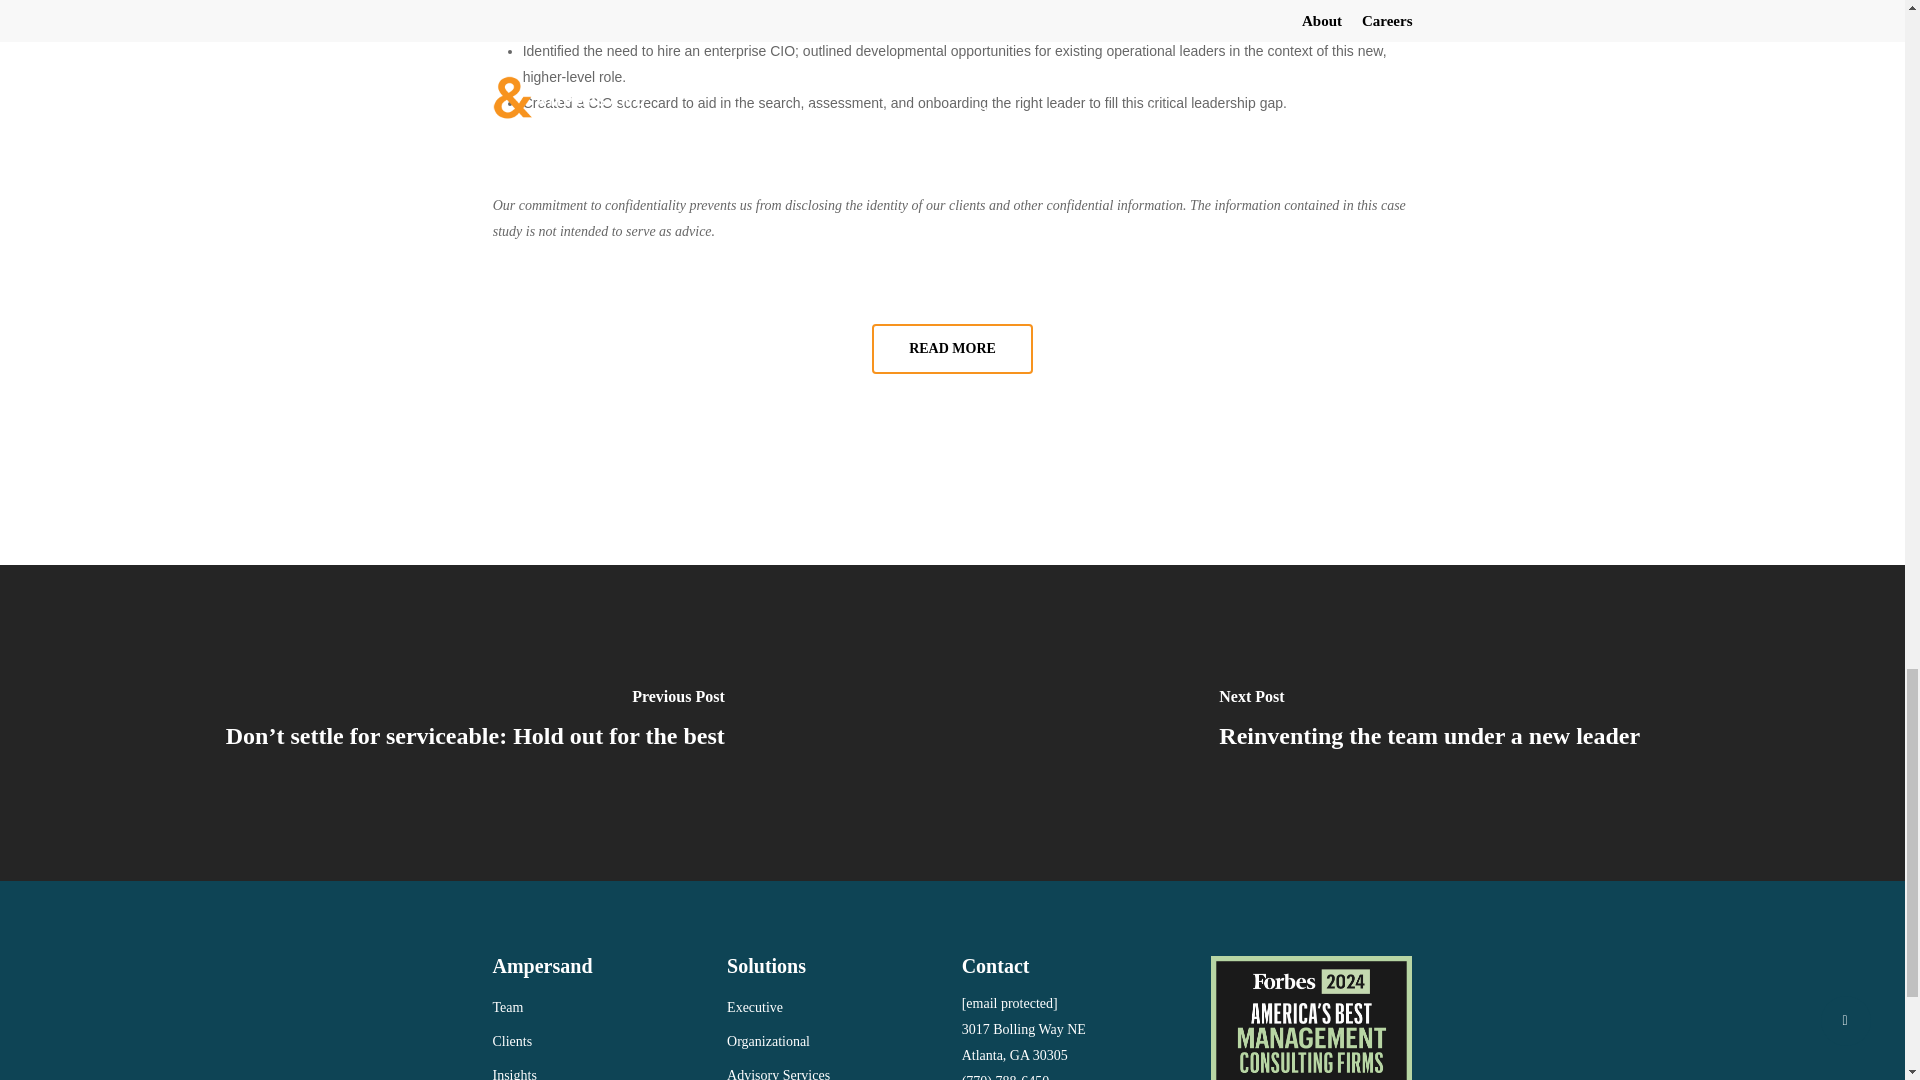 This screenshot has height=1080, width=1920. What do you see at coordinates (600, 1071) in the screenshot?
I see `Insights` at bounding box center [600, 1071].